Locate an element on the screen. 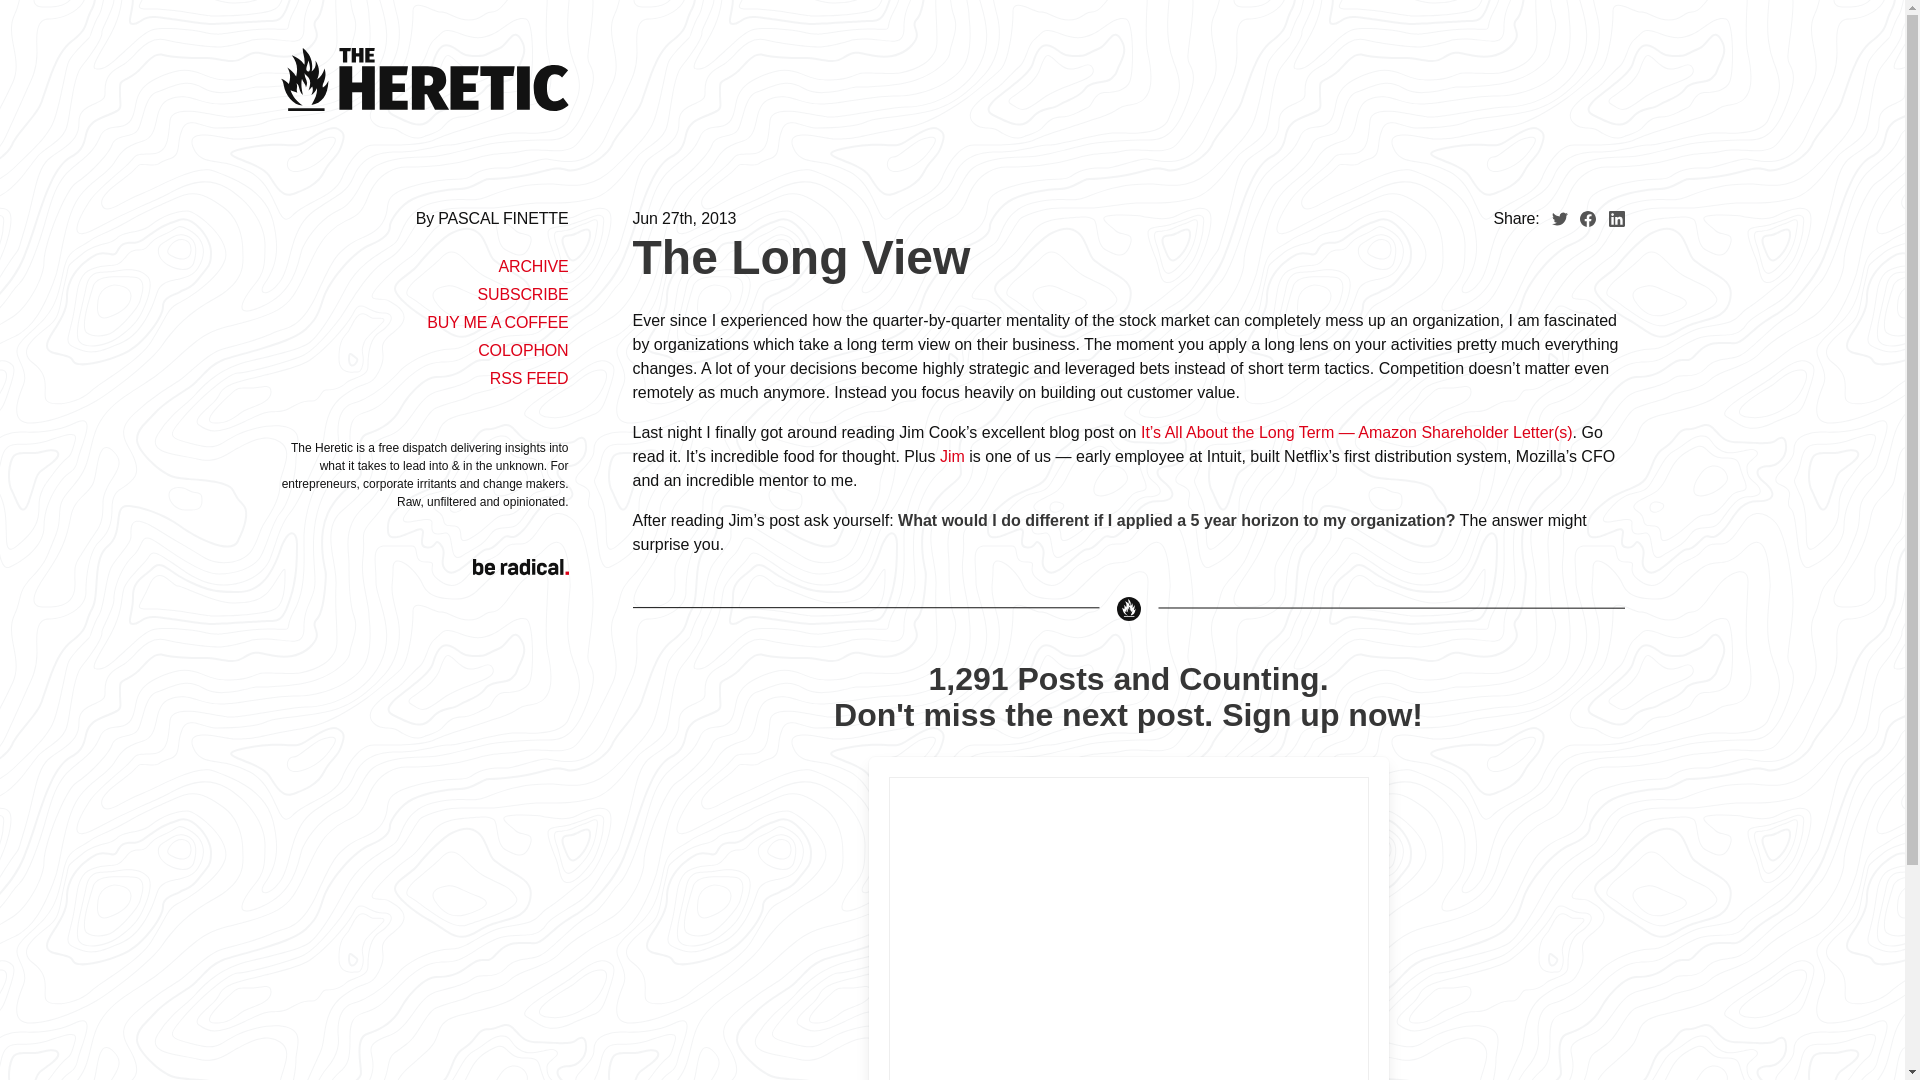 This screenshot has width=1920, height=1080. Jim is located at coordinates (952, 456).